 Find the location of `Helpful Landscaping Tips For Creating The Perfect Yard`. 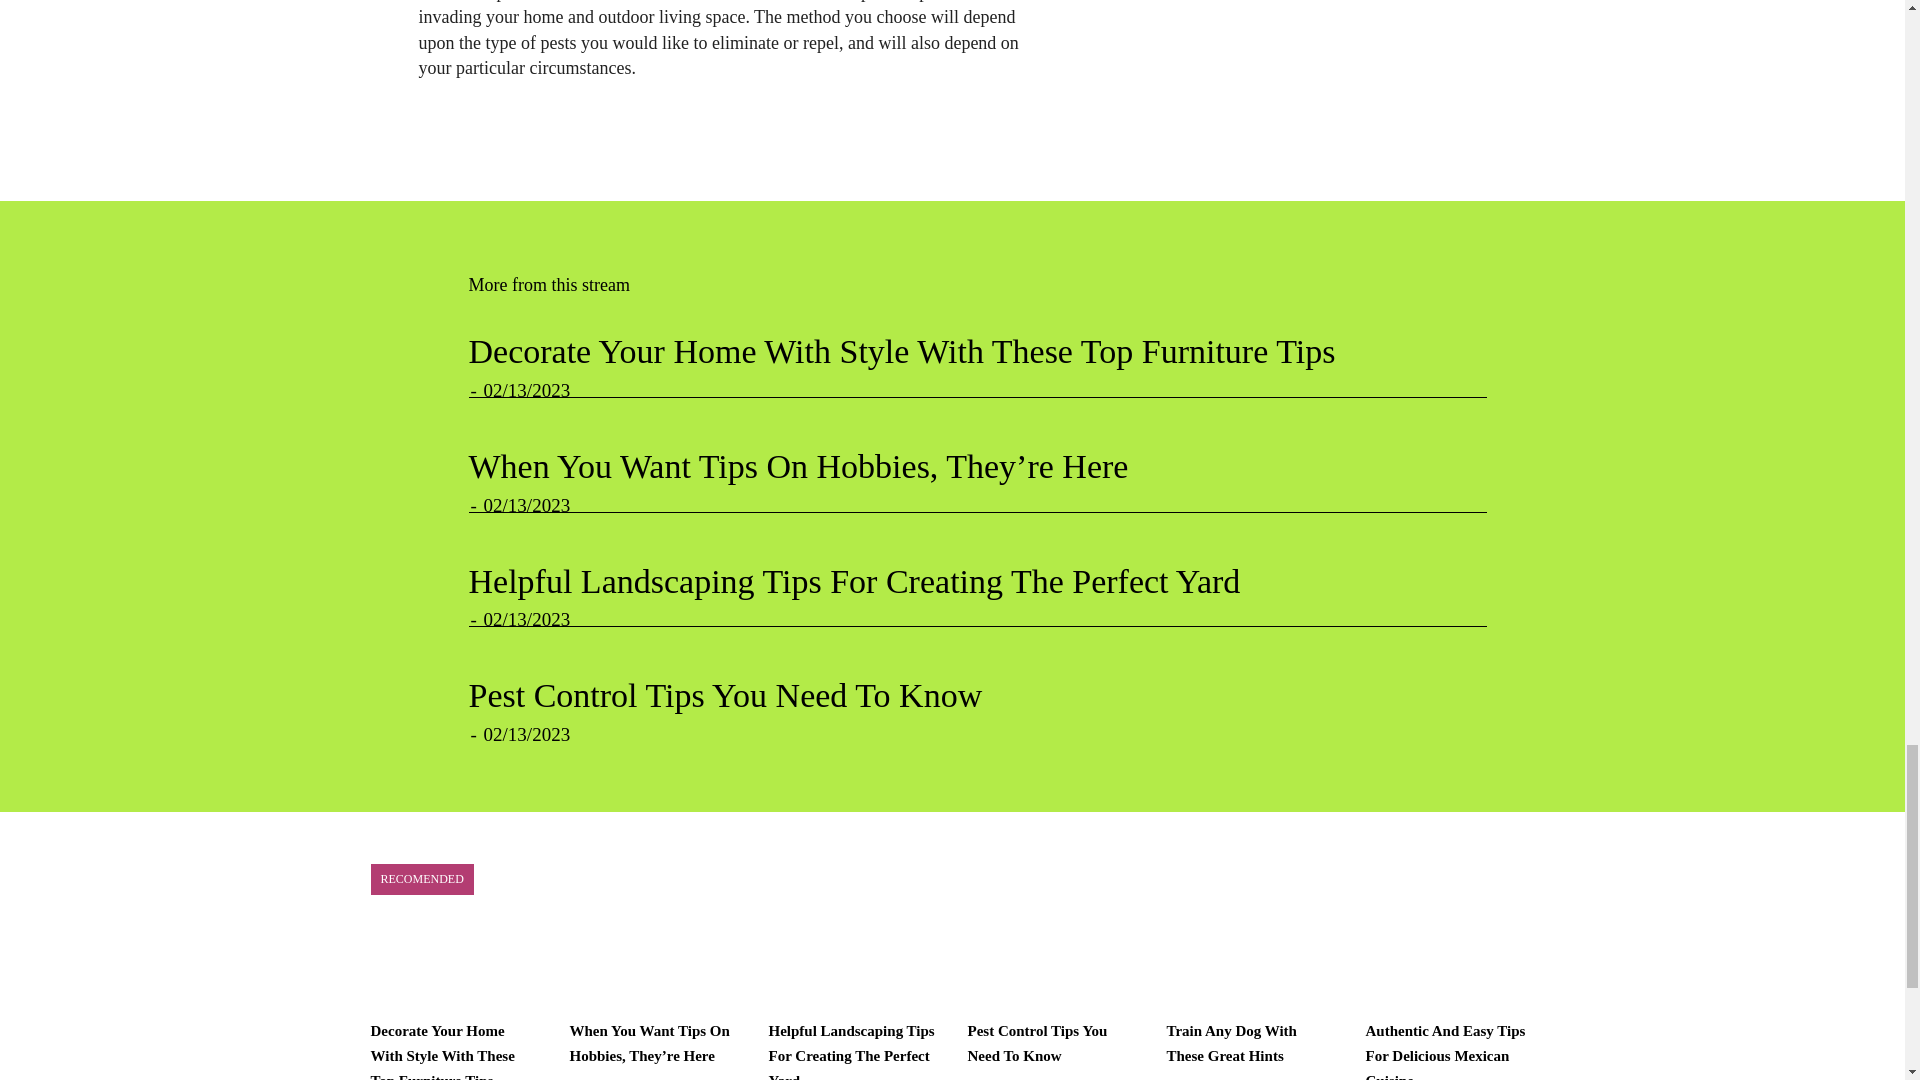

Helpful Landscaping Tips For Creating The Perfect Yard is located at coordinates (854, 581).